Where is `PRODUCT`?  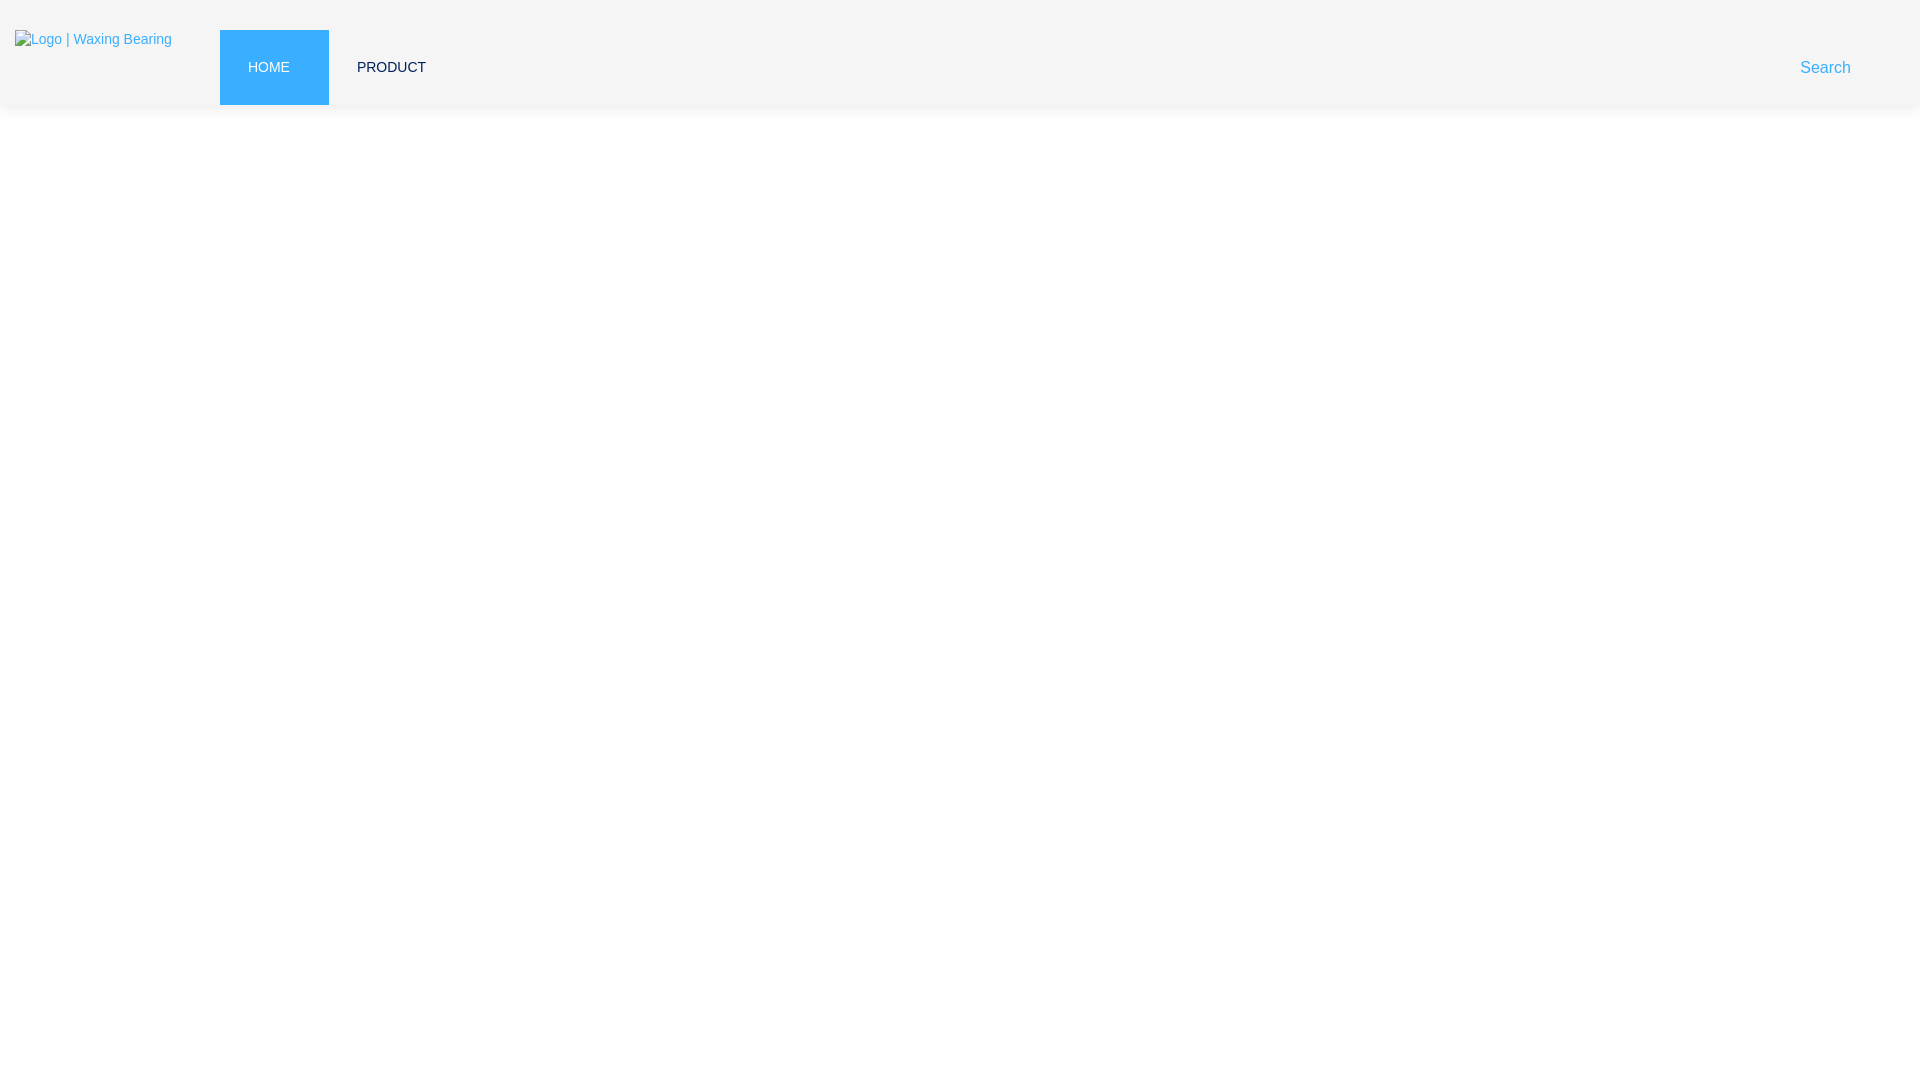
PRODUCT is located at coordinates (392, 66).